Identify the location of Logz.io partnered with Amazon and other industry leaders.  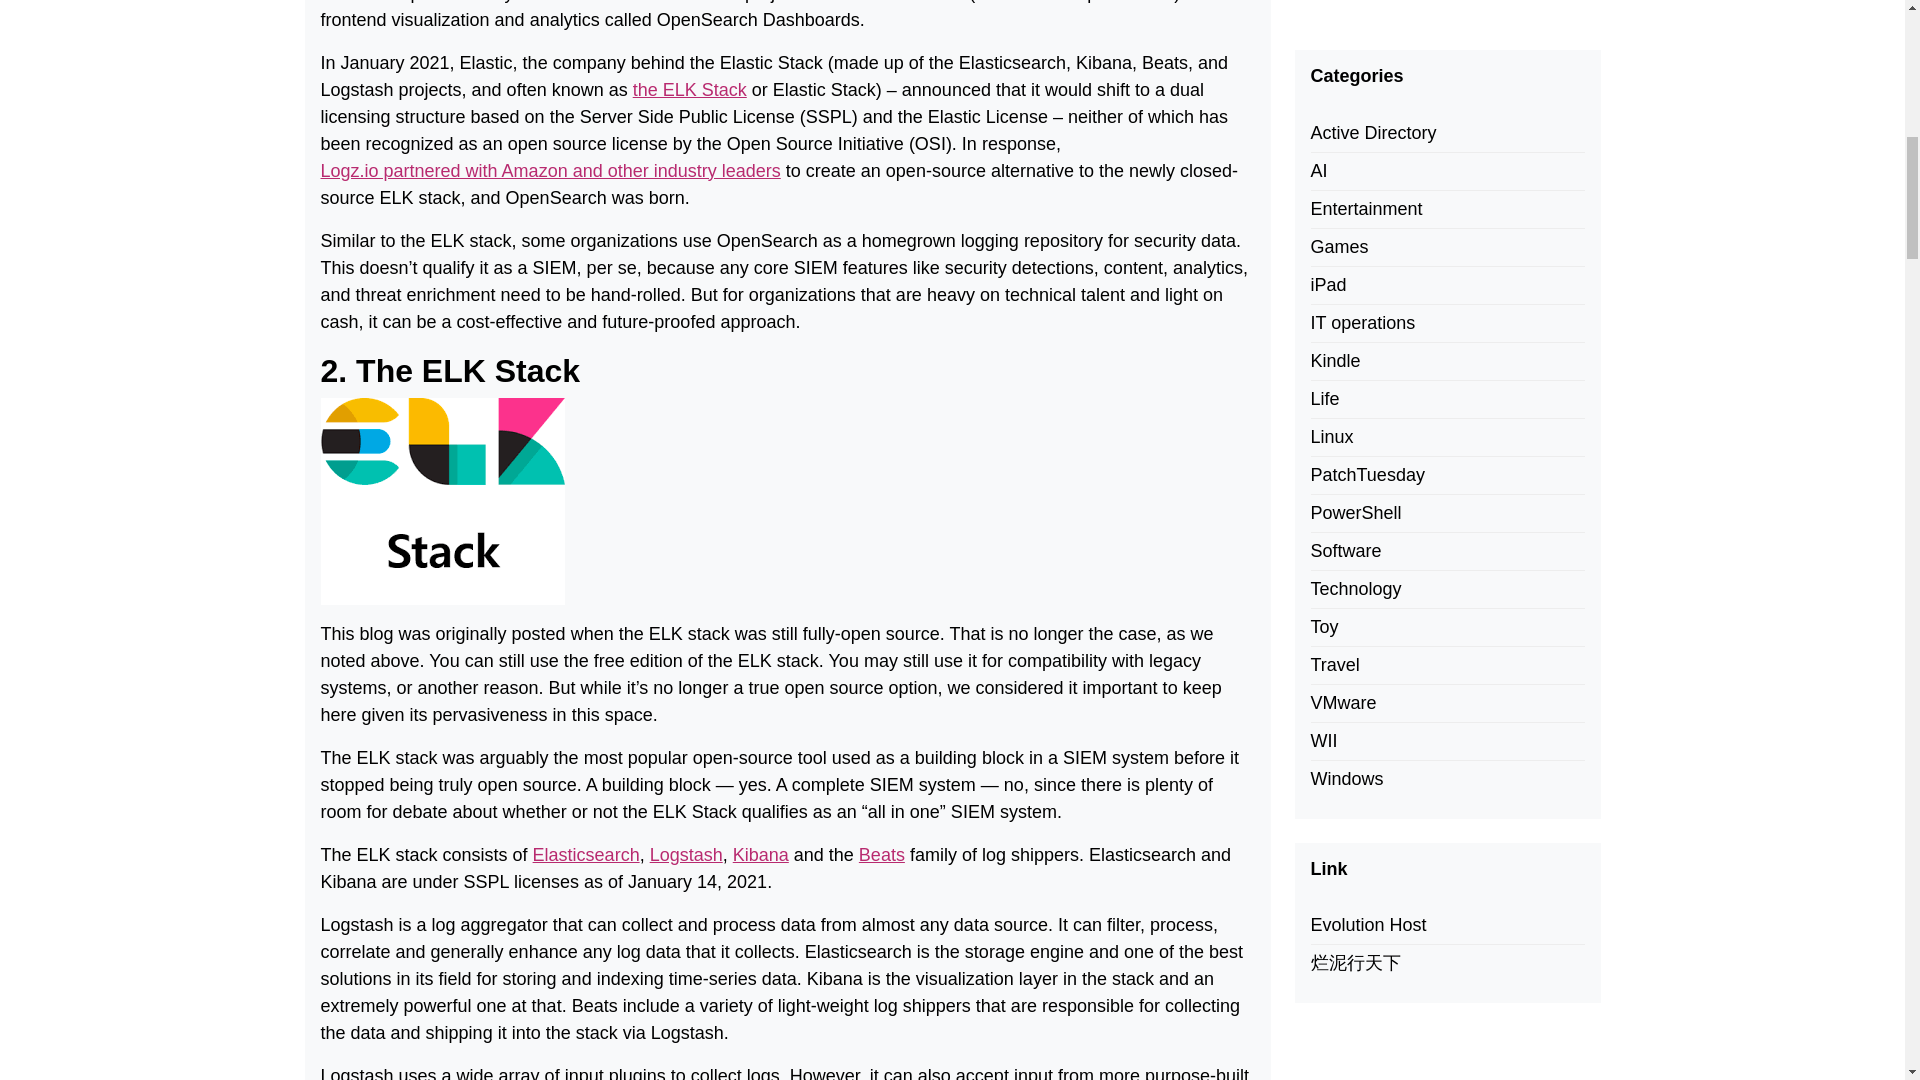
(550, 170).